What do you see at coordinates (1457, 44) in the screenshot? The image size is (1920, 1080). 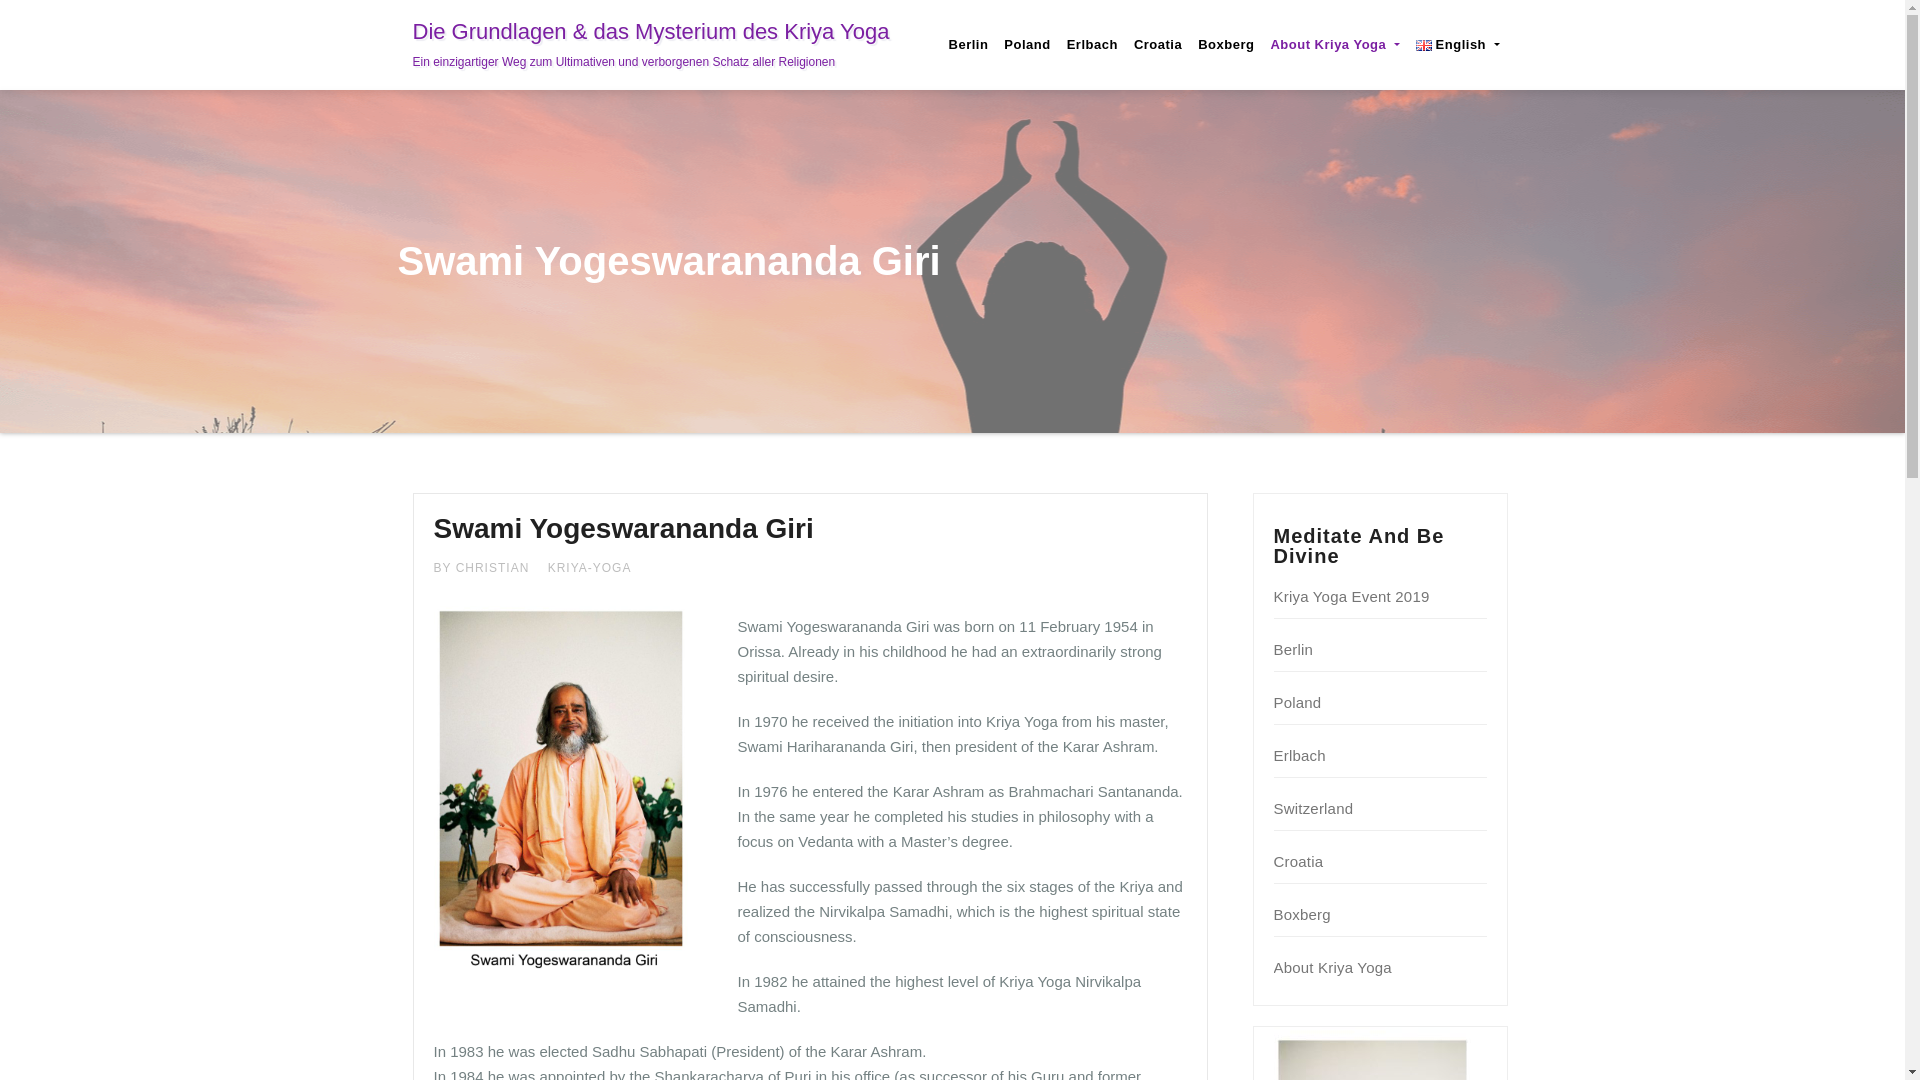 I see `English` at bounding box center [1457, 44].